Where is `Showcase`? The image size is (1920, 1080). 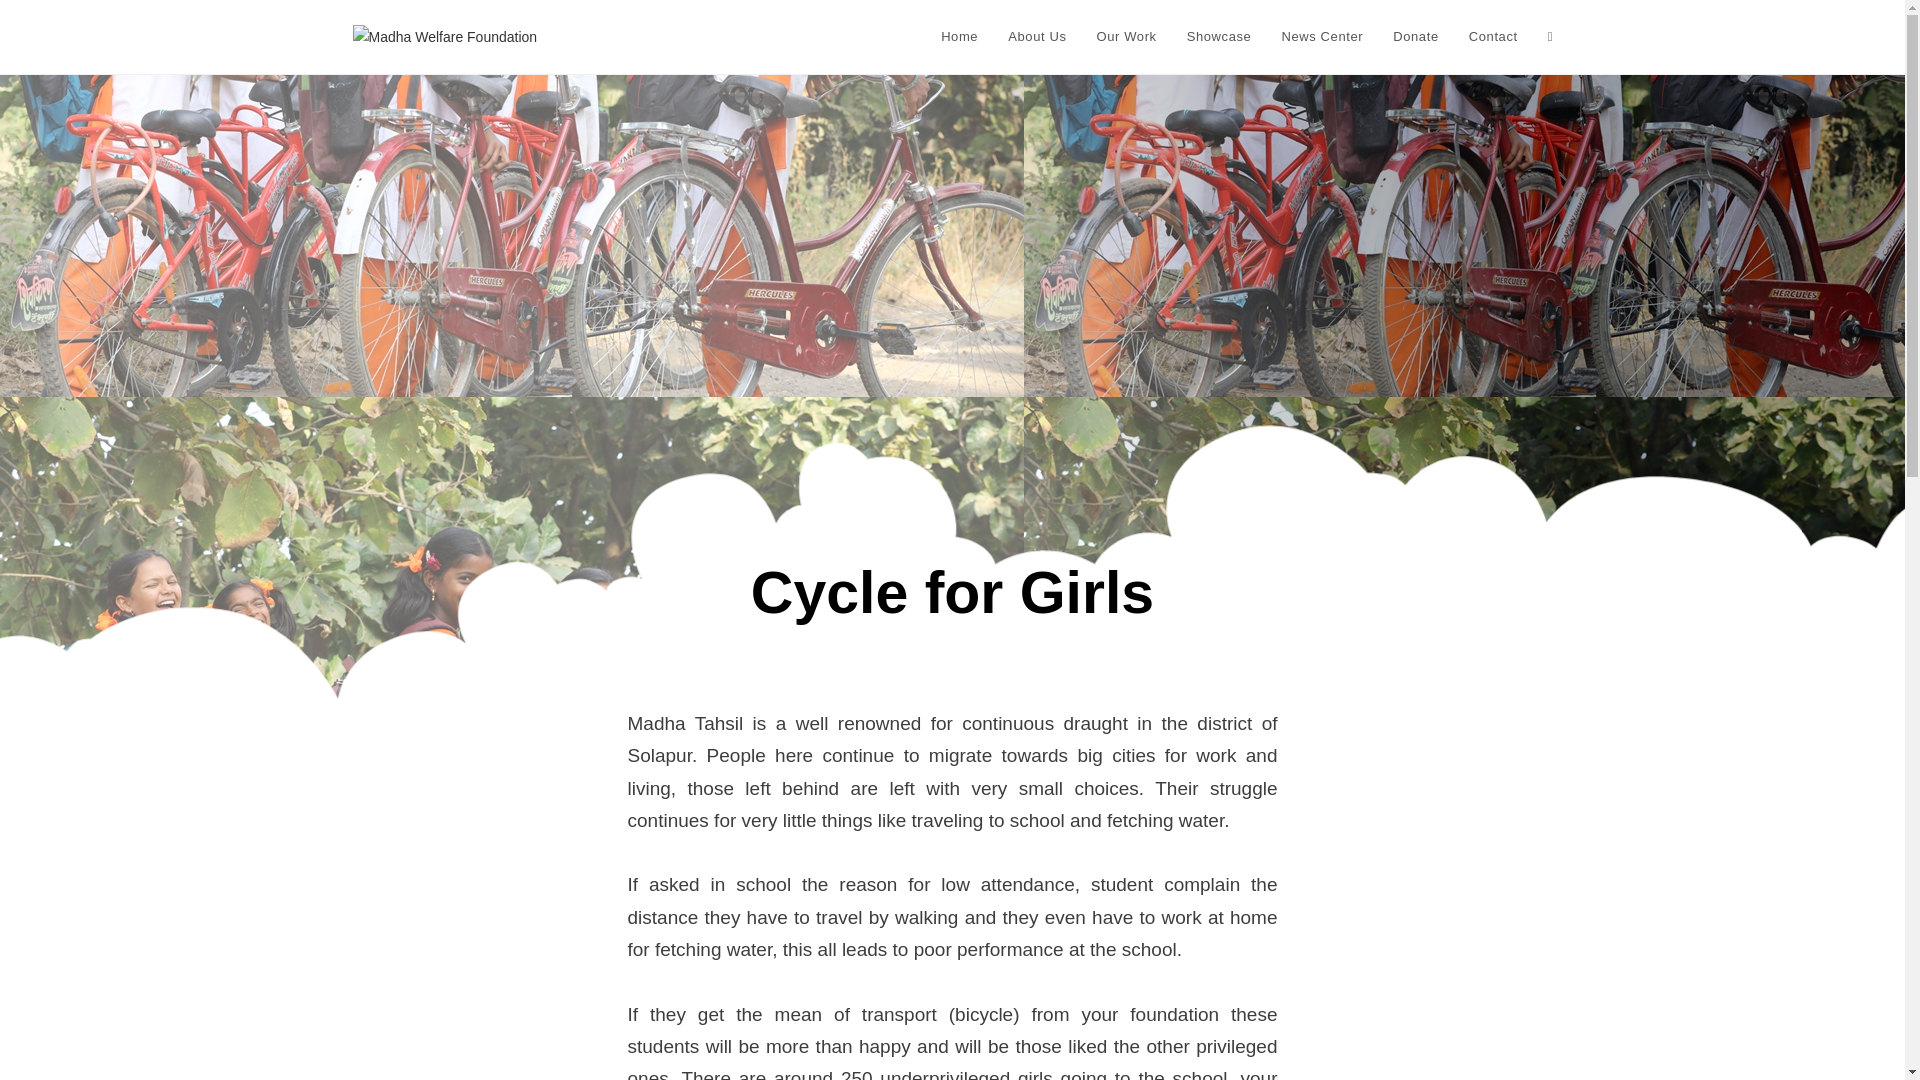
Showcase is located at coordinates (1219, 37).